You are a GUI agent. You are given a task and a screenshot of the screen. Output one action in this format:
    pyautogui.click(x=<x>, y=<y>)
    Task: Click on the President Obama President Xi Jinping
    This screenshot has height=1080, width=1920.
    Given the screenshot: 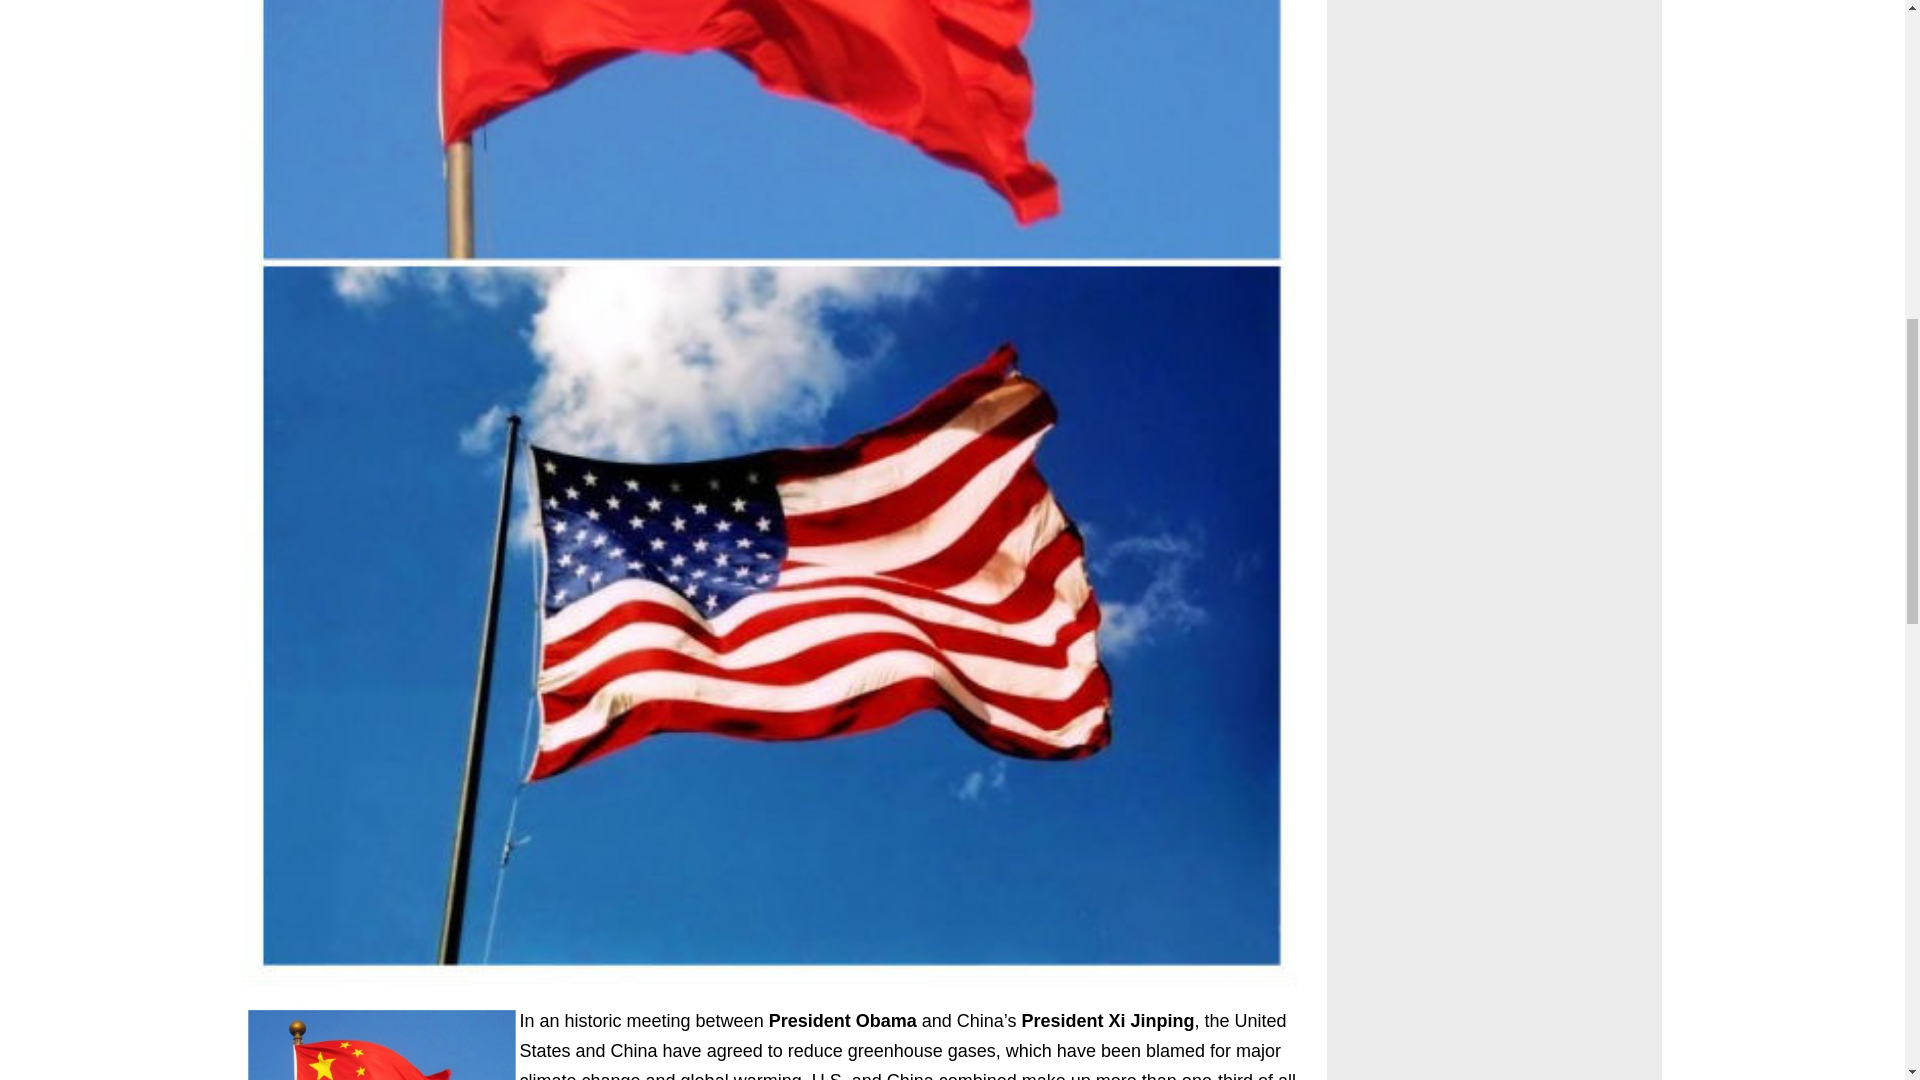 What is the action you would take?
    pyautogui.click(x=380, y=1042)
    